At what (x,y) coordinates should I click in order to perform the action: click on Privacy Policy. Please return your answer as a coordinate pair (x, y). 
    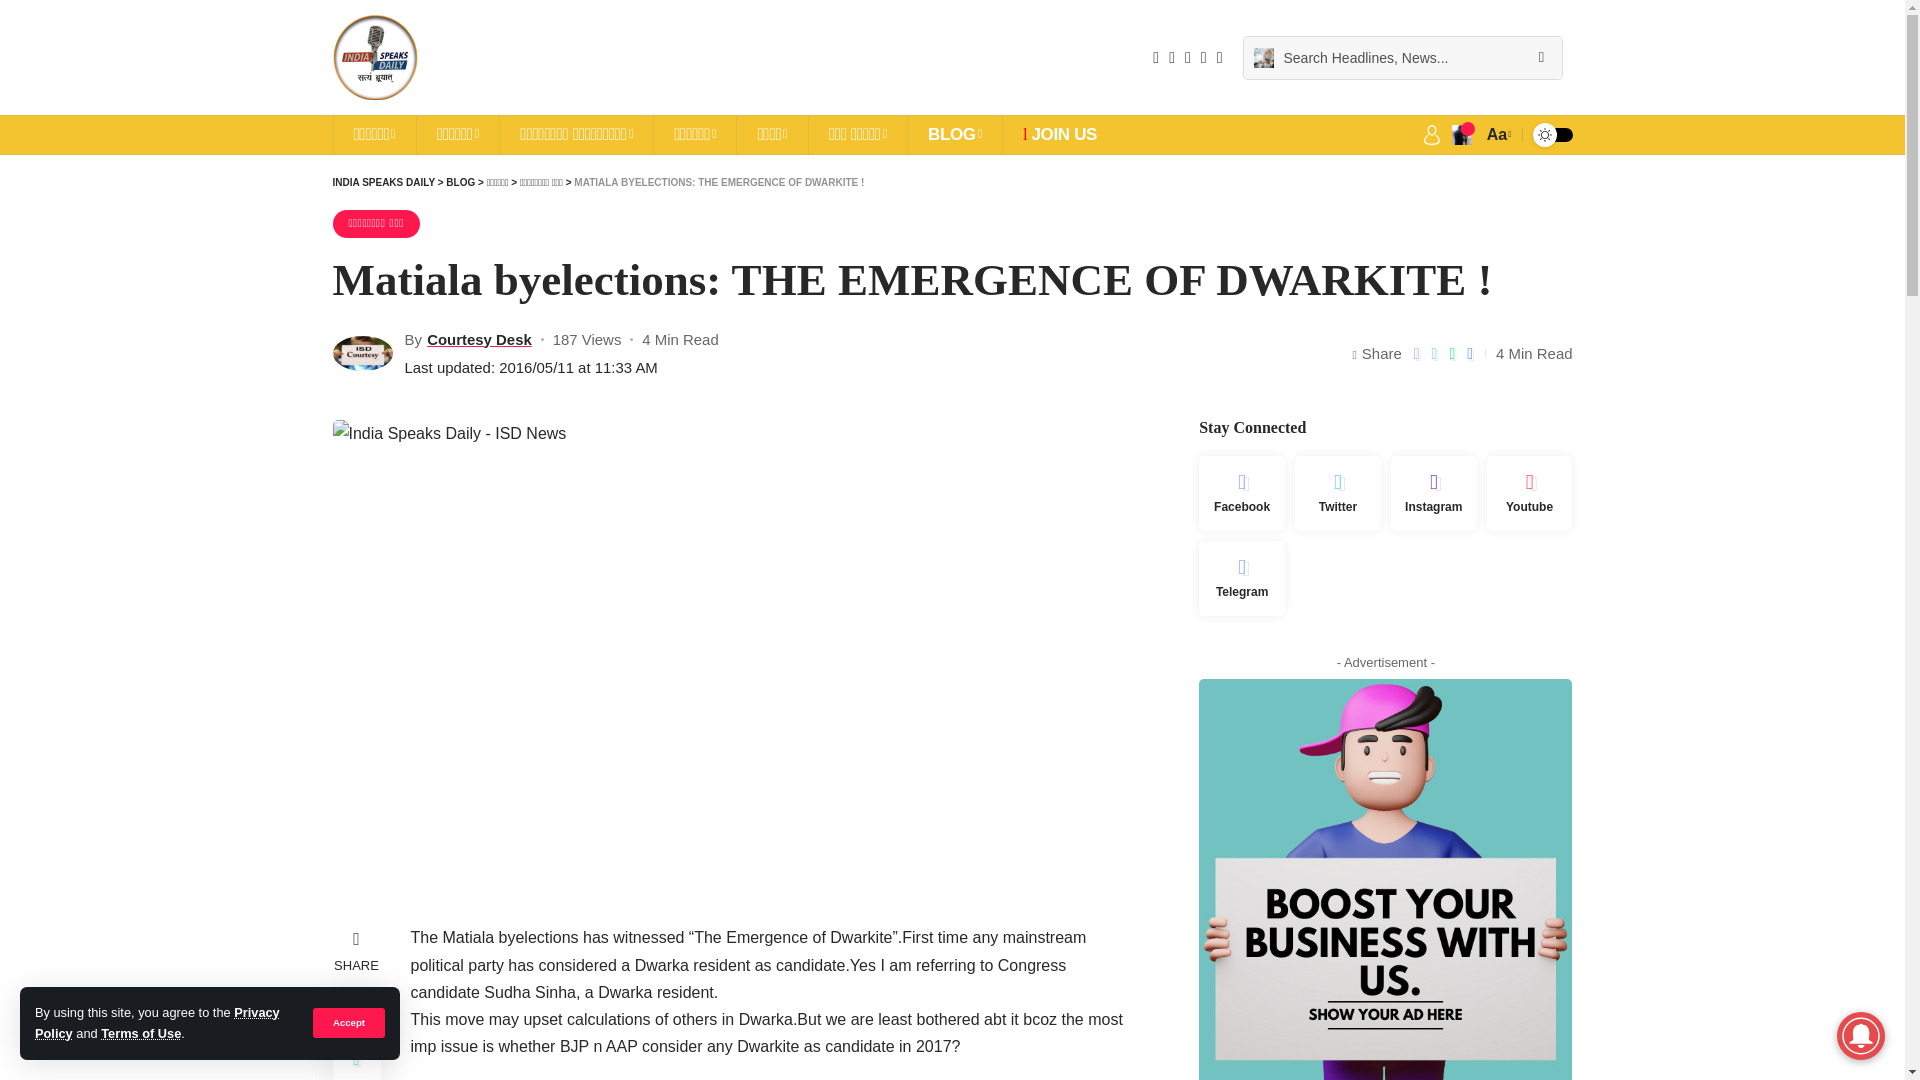
    Looking at the image, I should click on (157, 1022).